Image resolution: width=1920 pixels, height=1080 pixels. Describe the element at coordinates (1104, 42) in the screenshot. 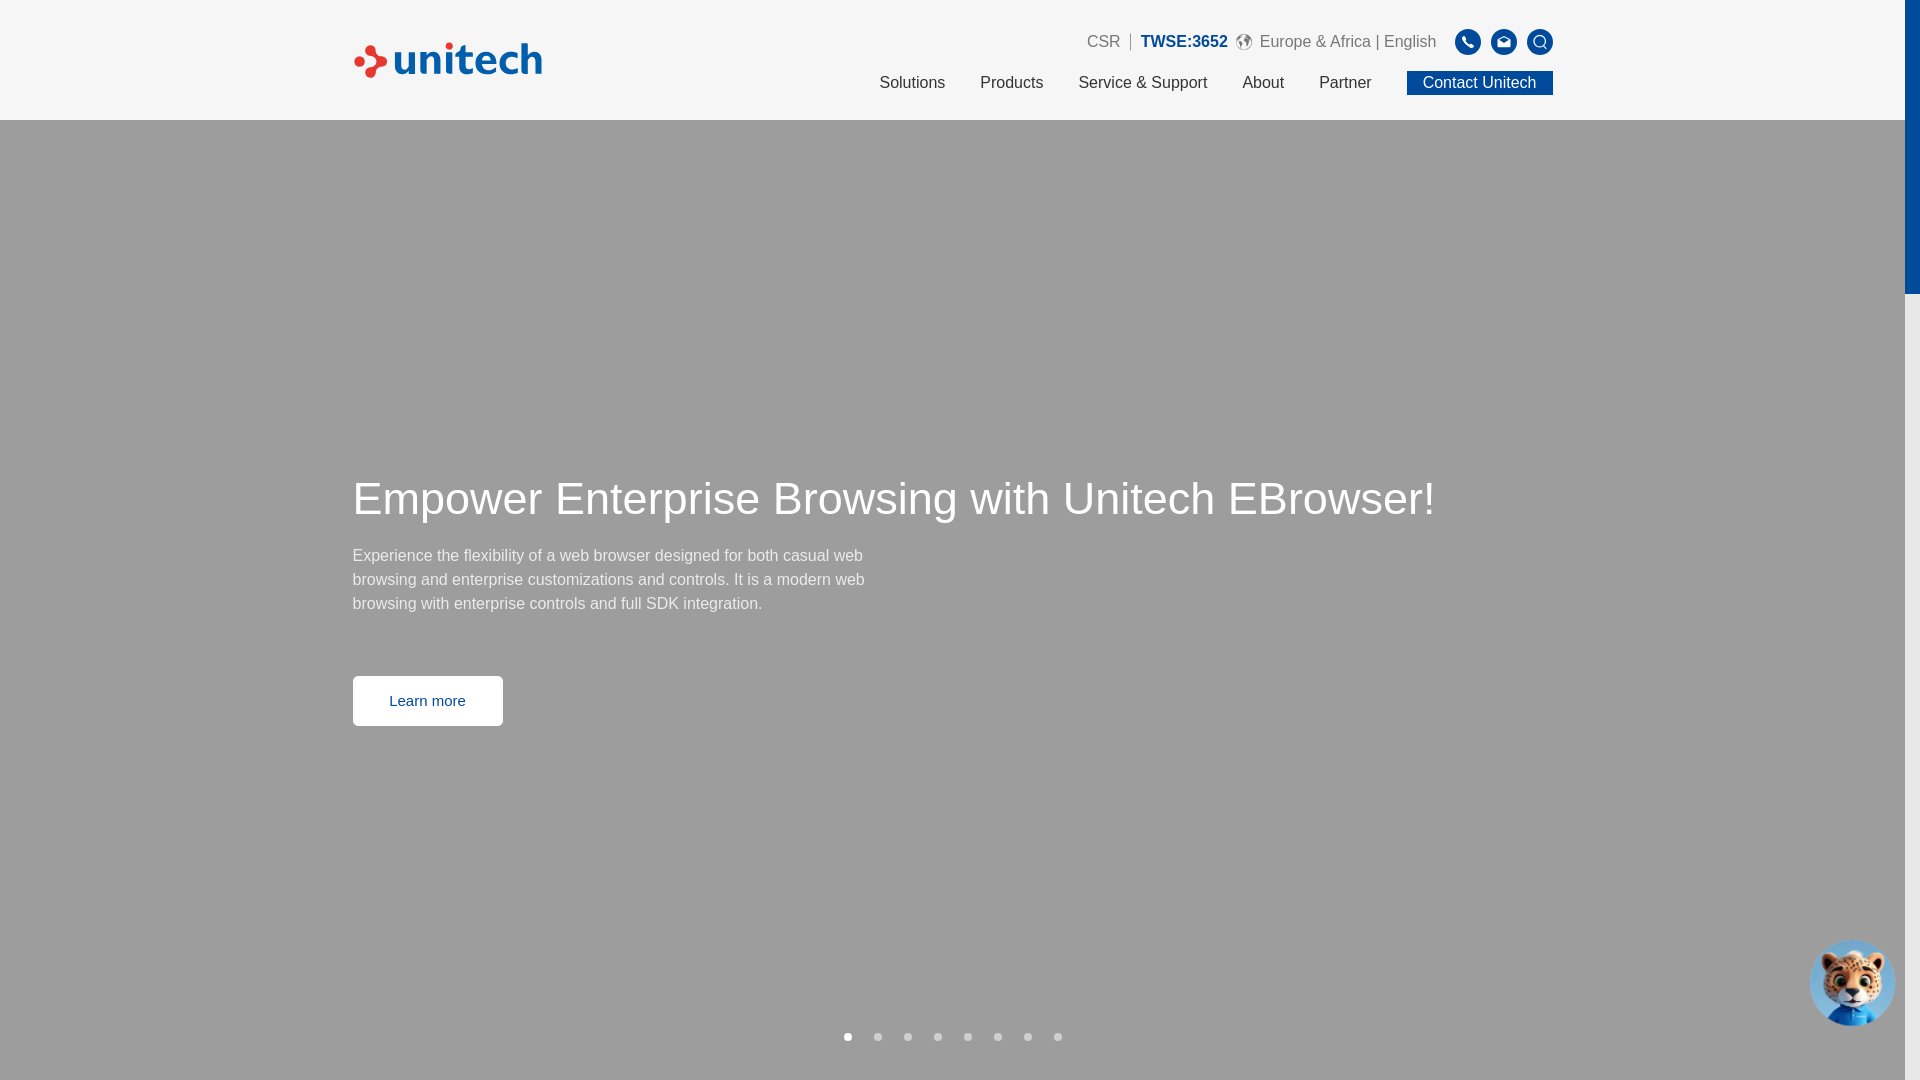

I see `CSR` at that location.